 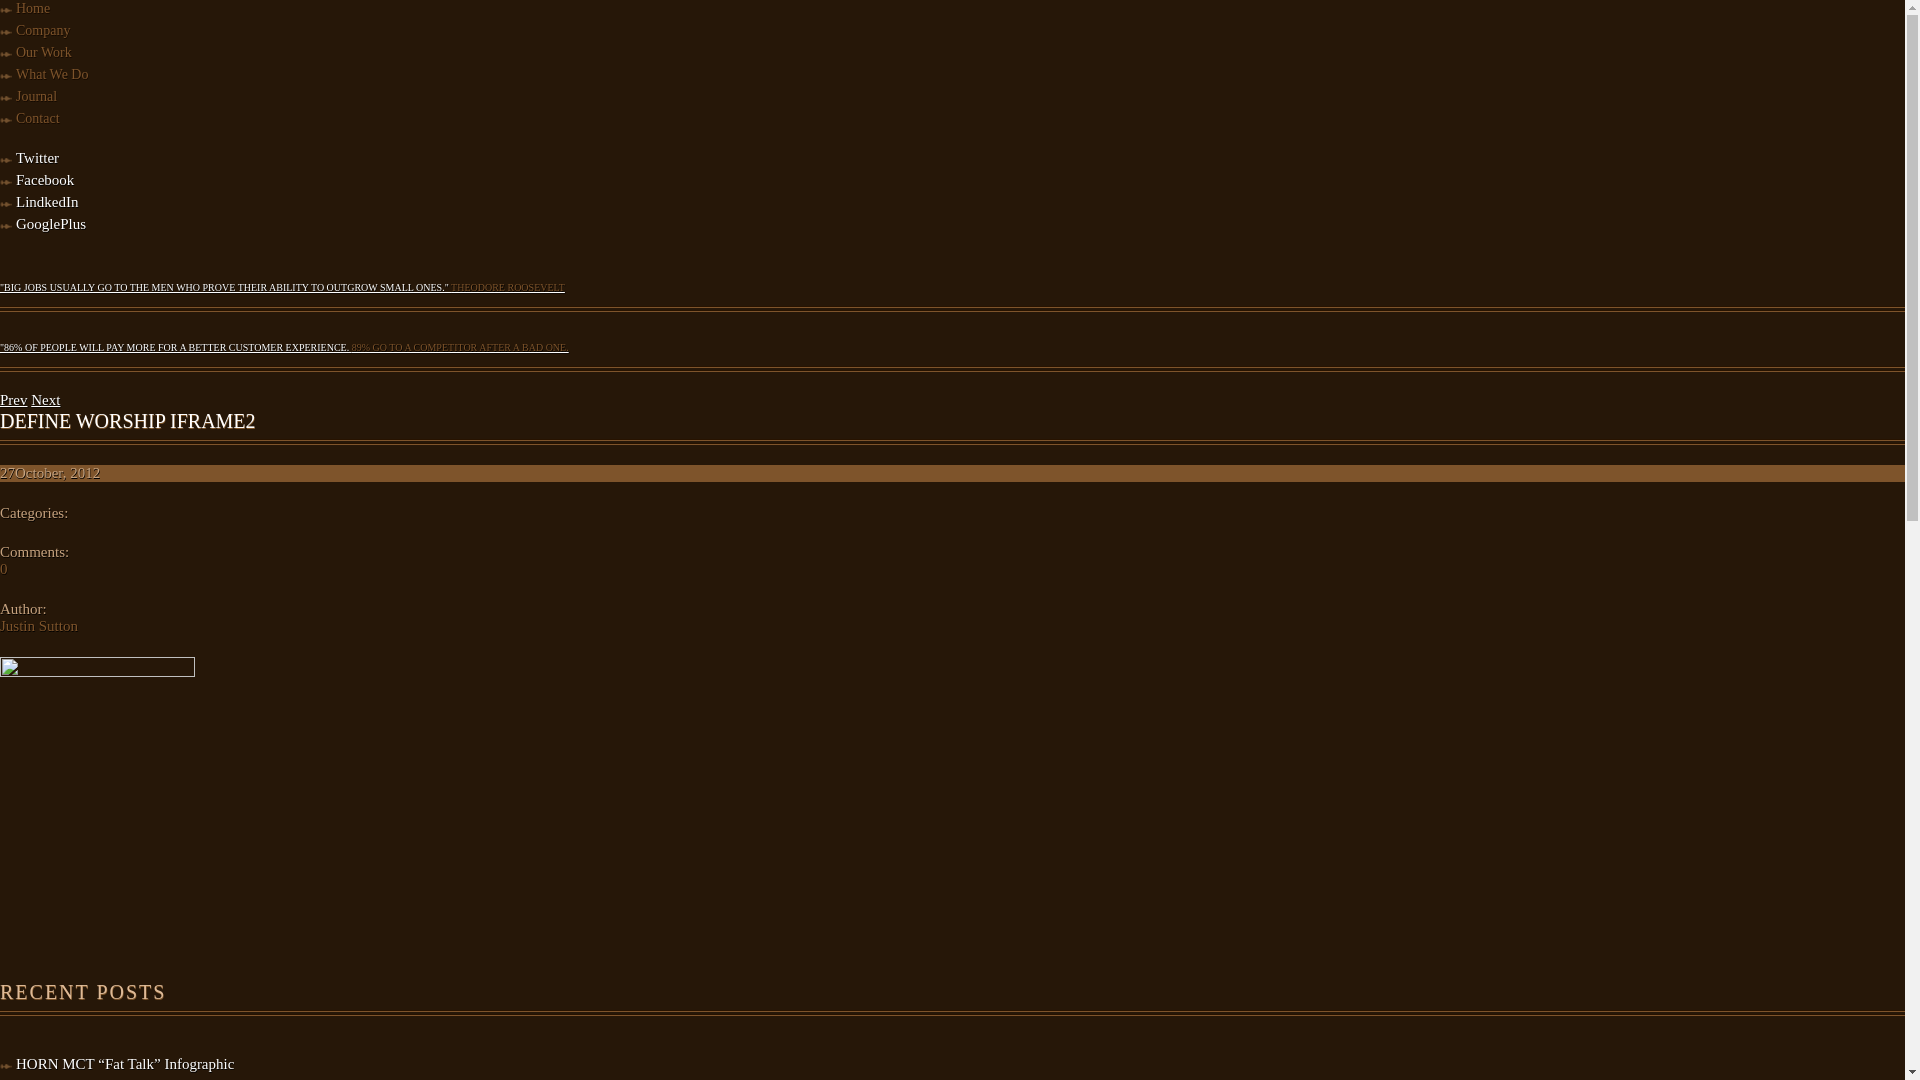 What do you see at coordinates (44, 52) in the screenshot?
I see `Our Work` at bounding box center [44, 52].